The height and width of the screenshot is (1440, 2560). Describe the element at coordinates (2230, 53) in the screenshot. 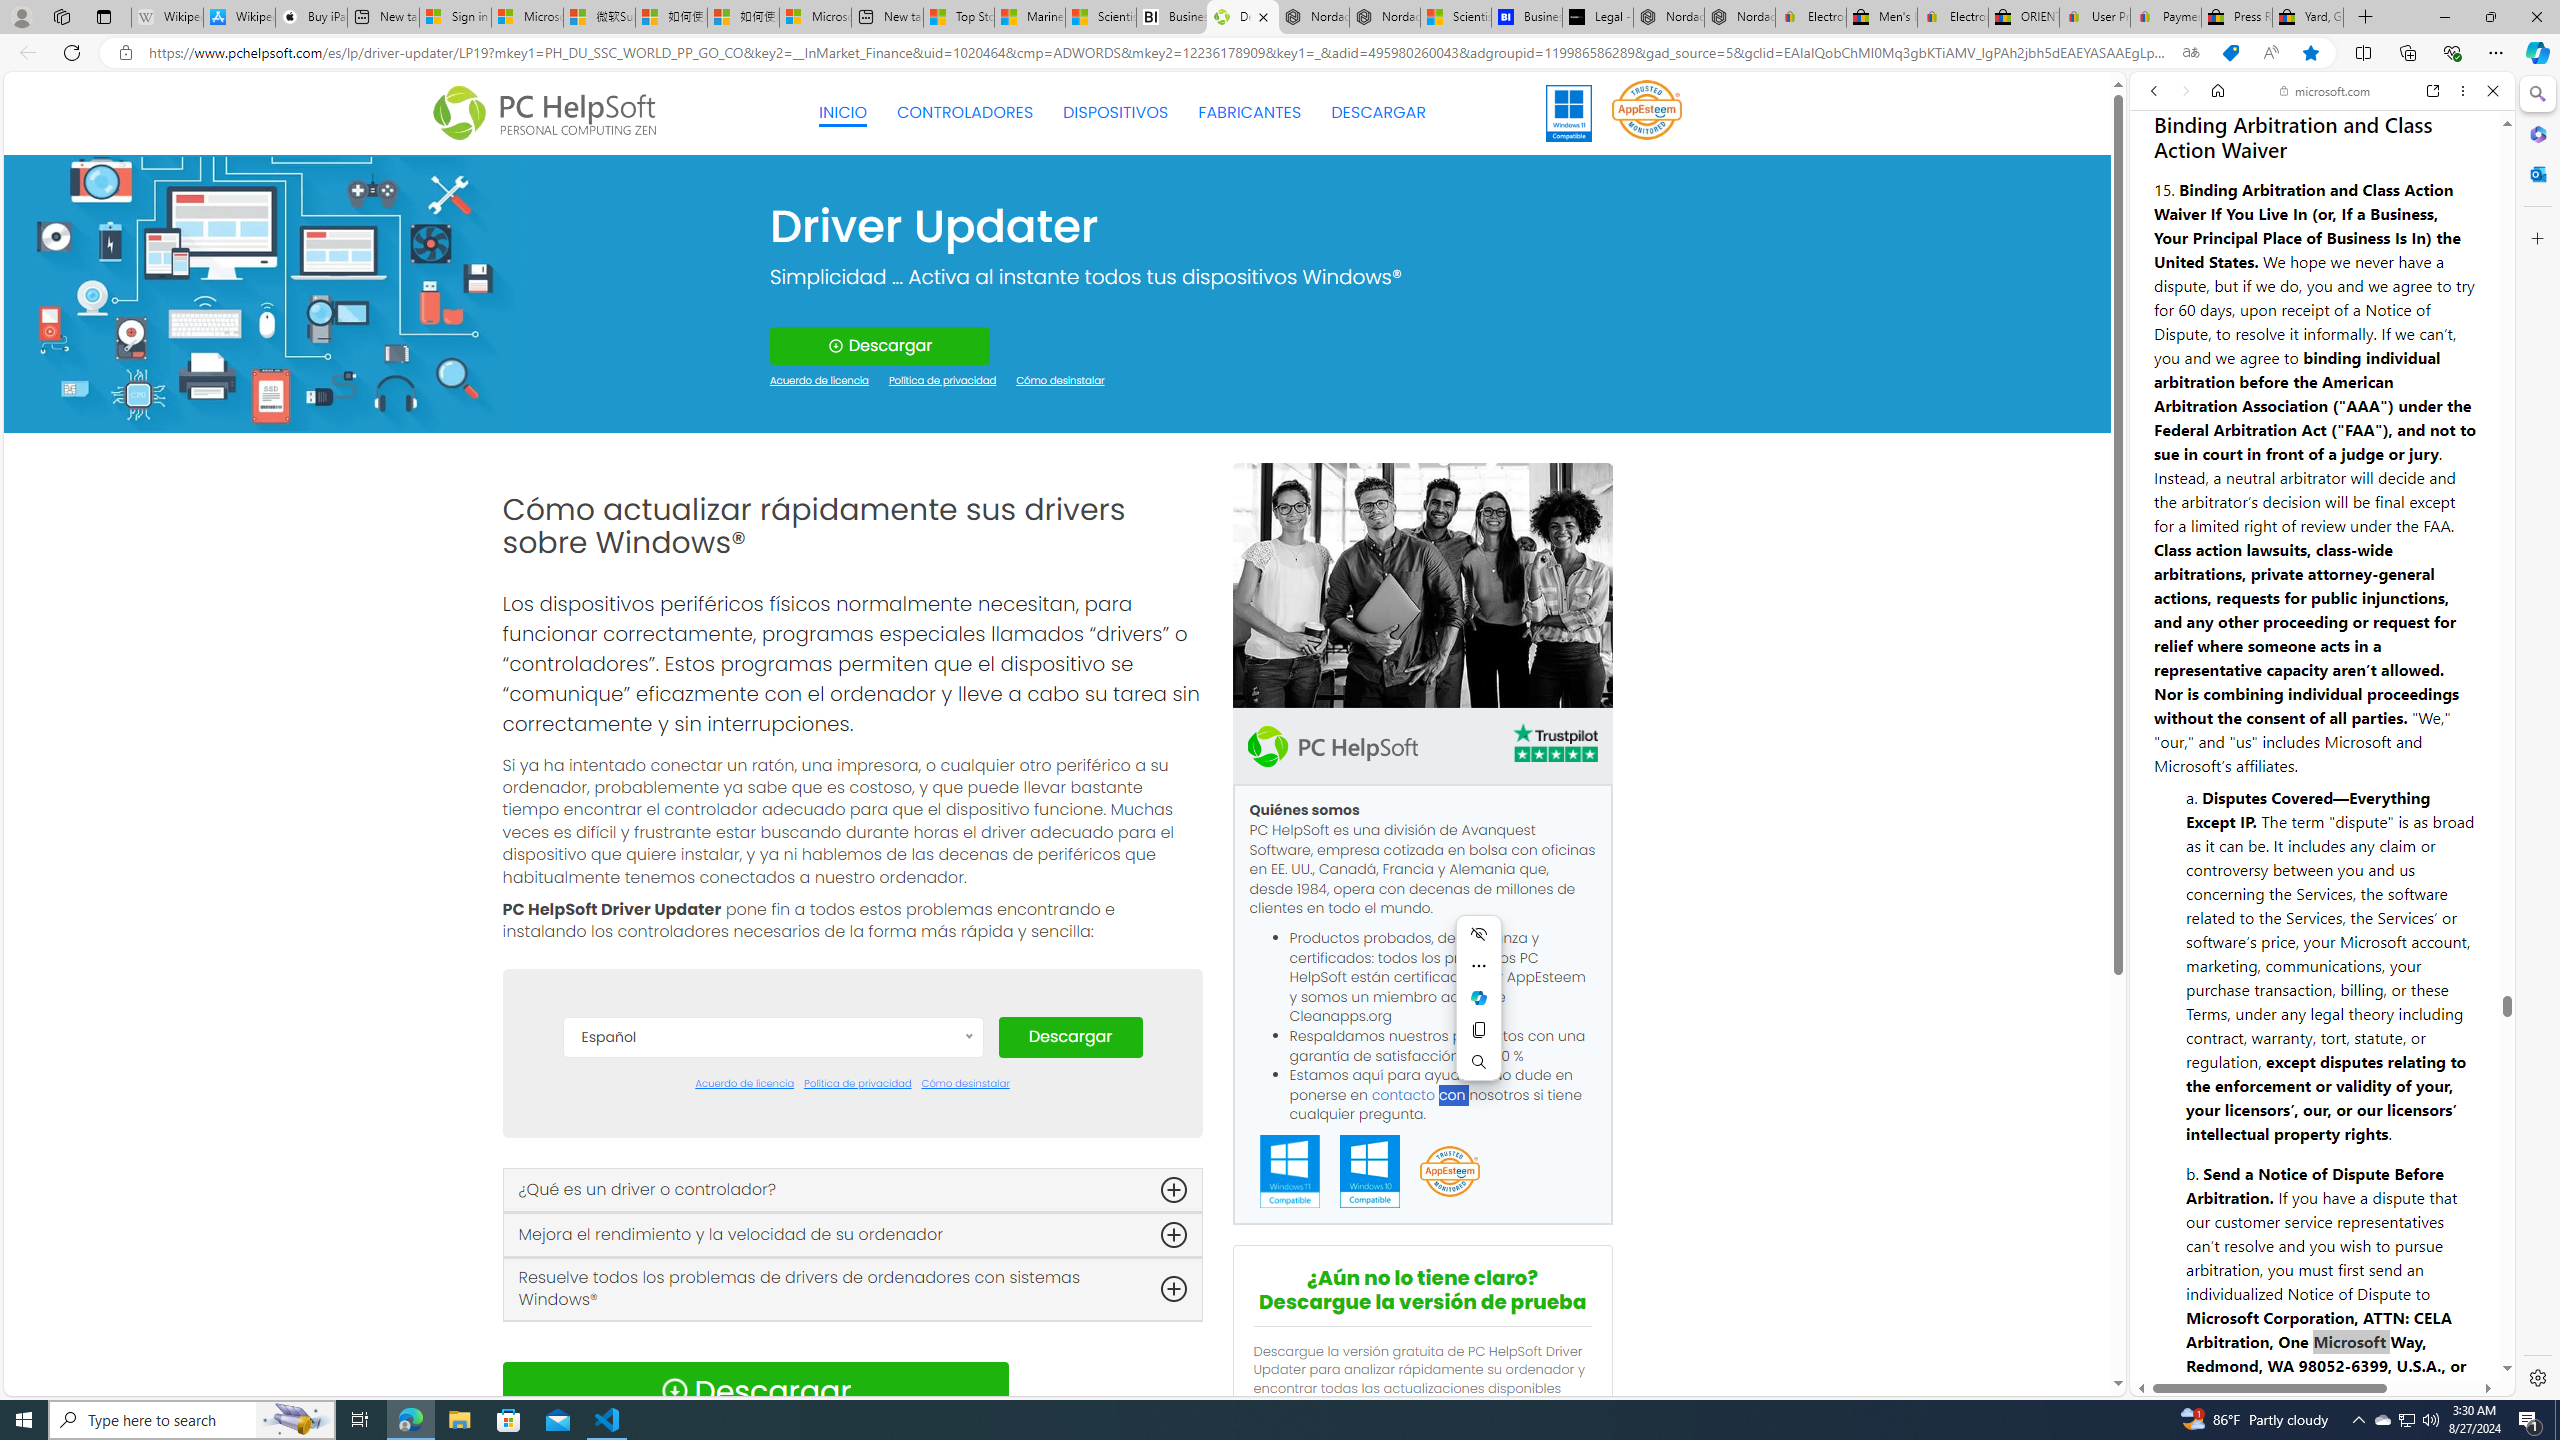

I see `Shopping in Microsoft Edge` at that location.